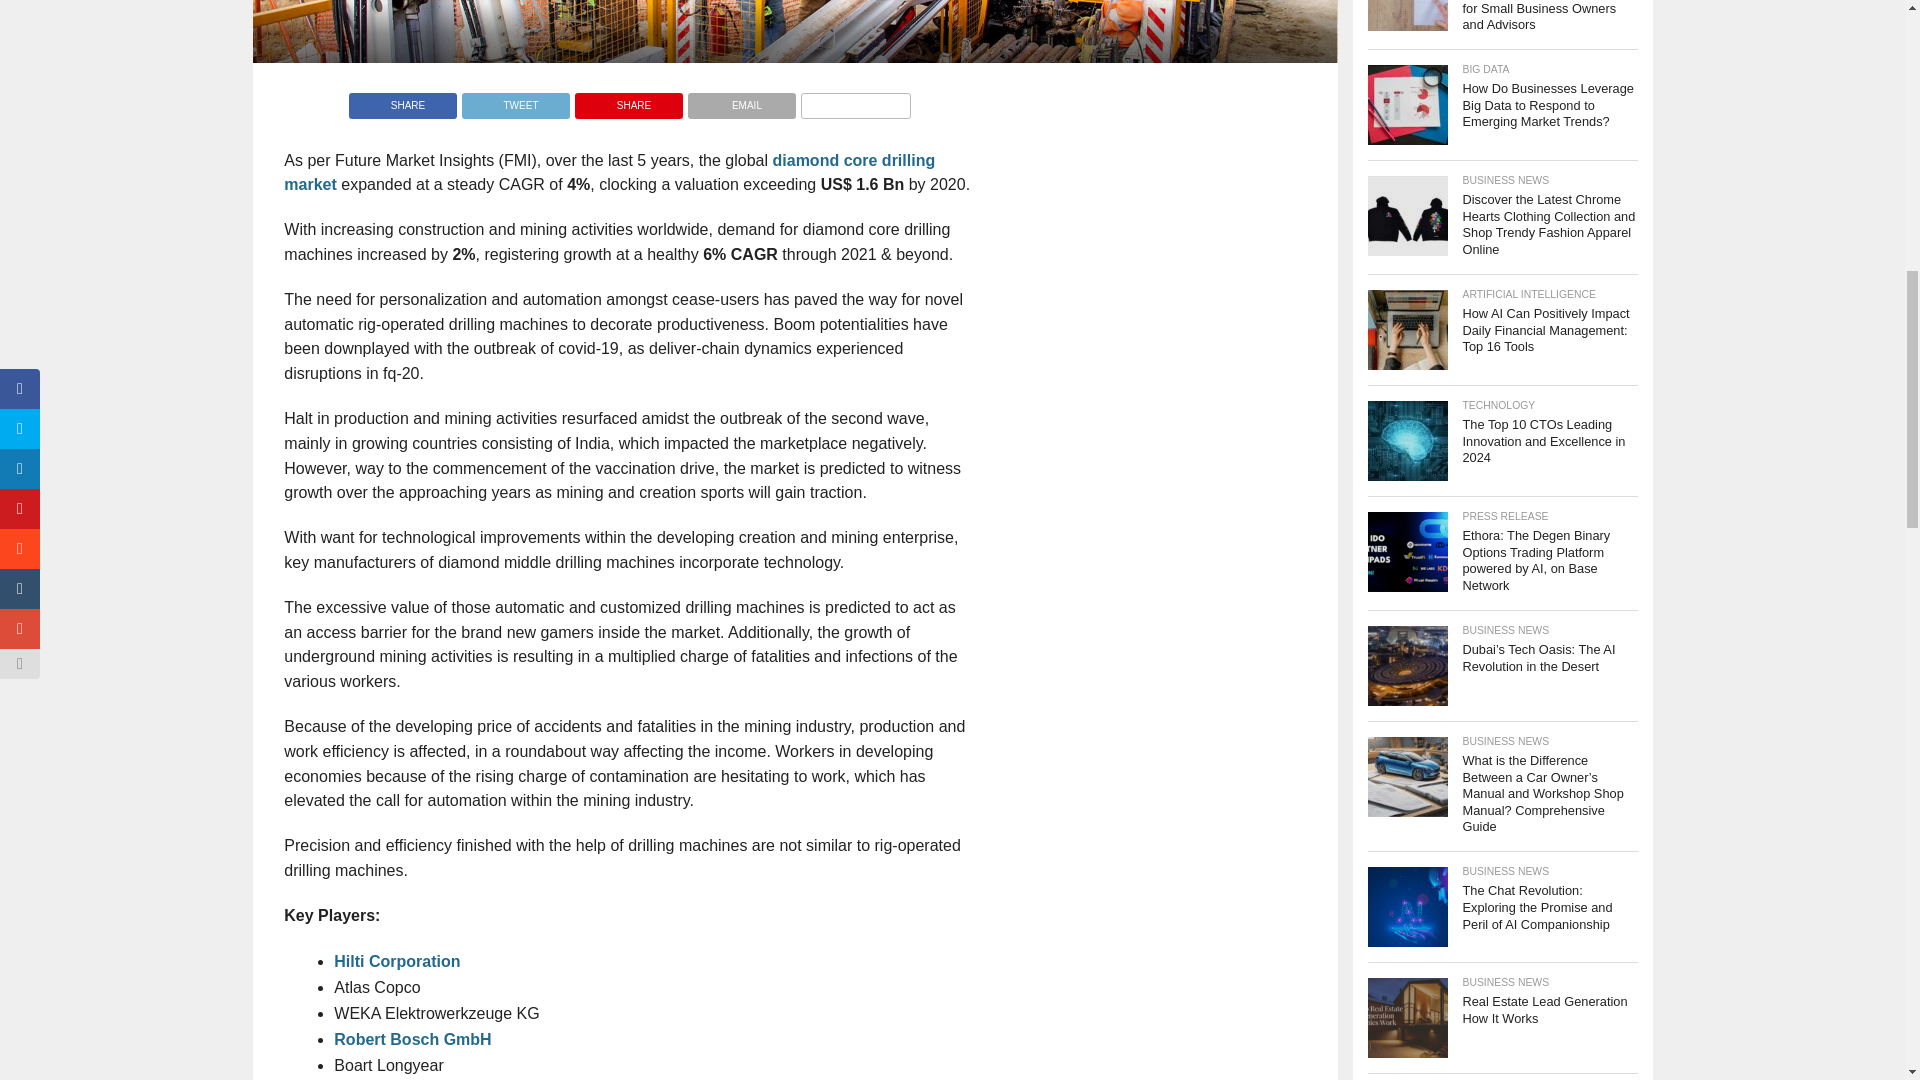 Image resolution: width=1920 pixels, height=1080 pixels. Describe the element at coordinates (402, 100) in the screenshot. I see `Share on Facebook` at that location.